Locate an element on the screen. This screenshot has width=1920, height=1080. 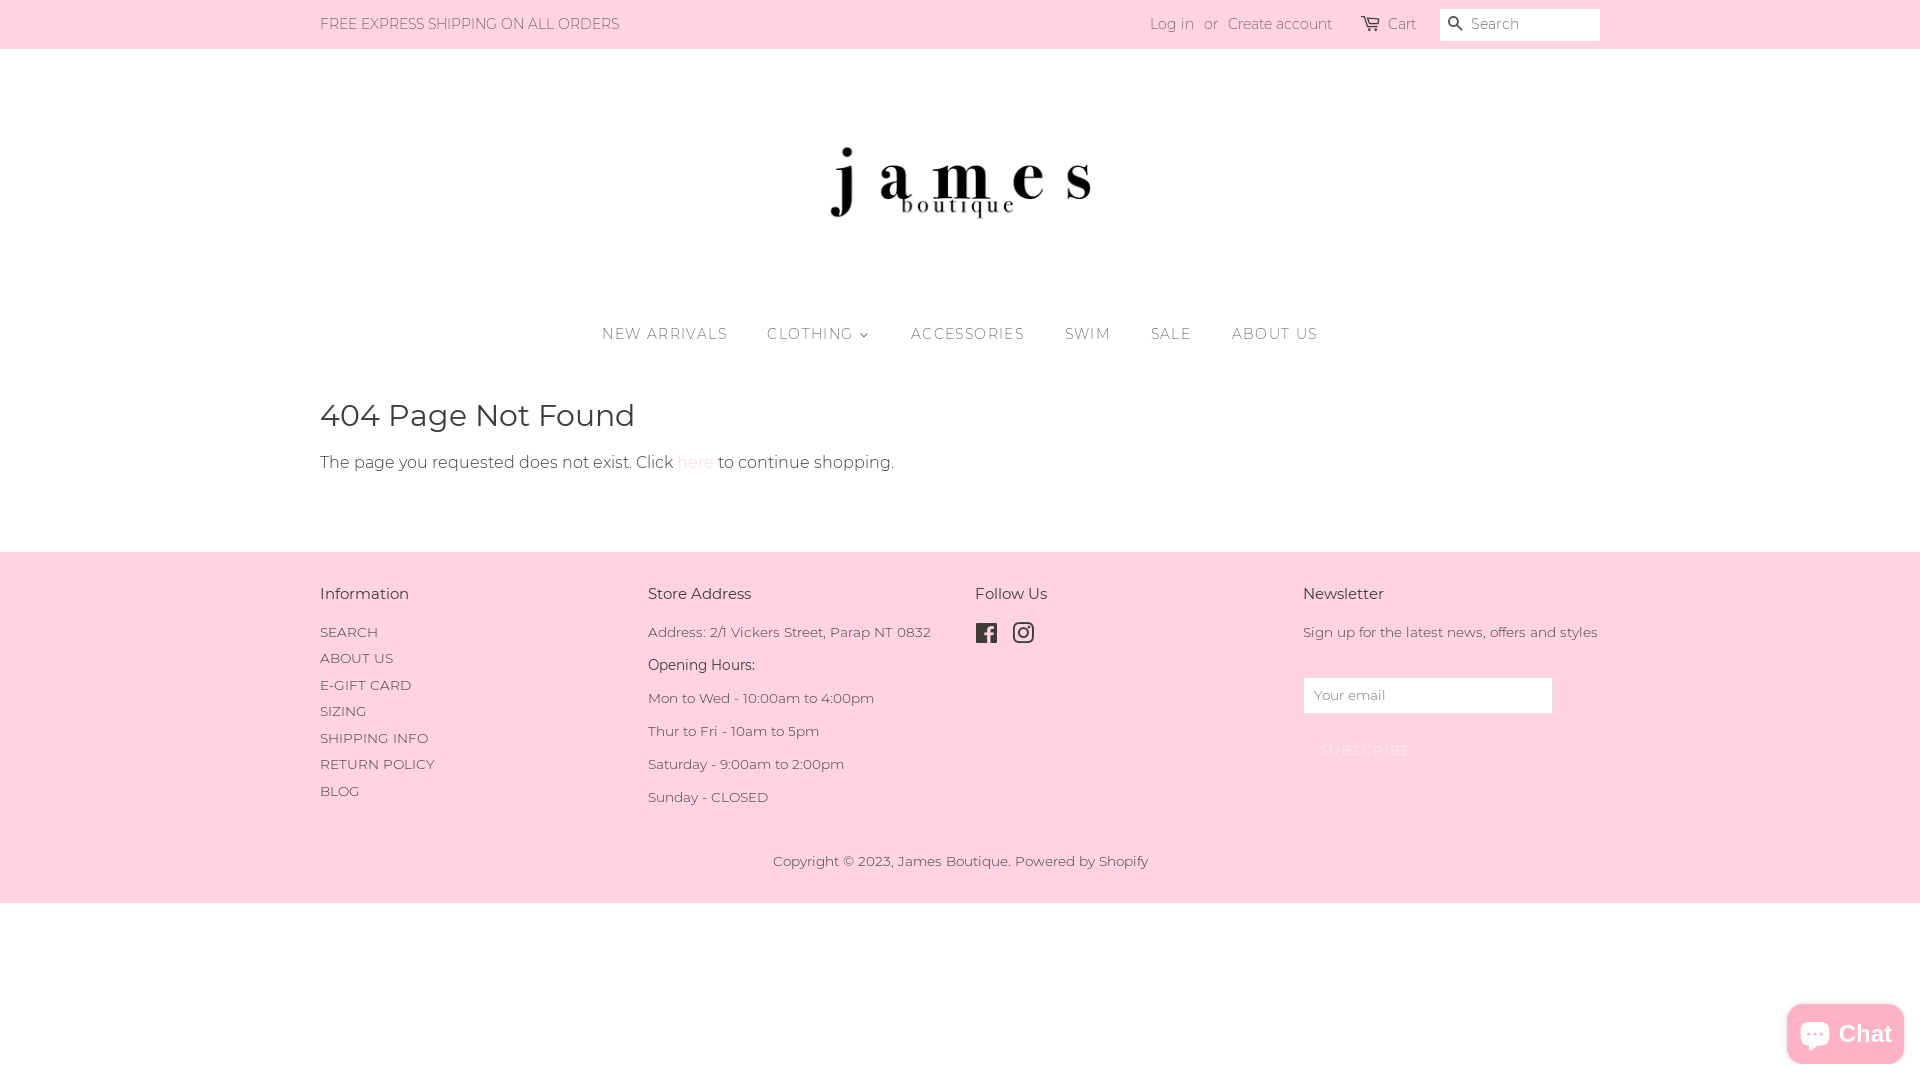
CLOTHING is located at coordinates (821, 335).